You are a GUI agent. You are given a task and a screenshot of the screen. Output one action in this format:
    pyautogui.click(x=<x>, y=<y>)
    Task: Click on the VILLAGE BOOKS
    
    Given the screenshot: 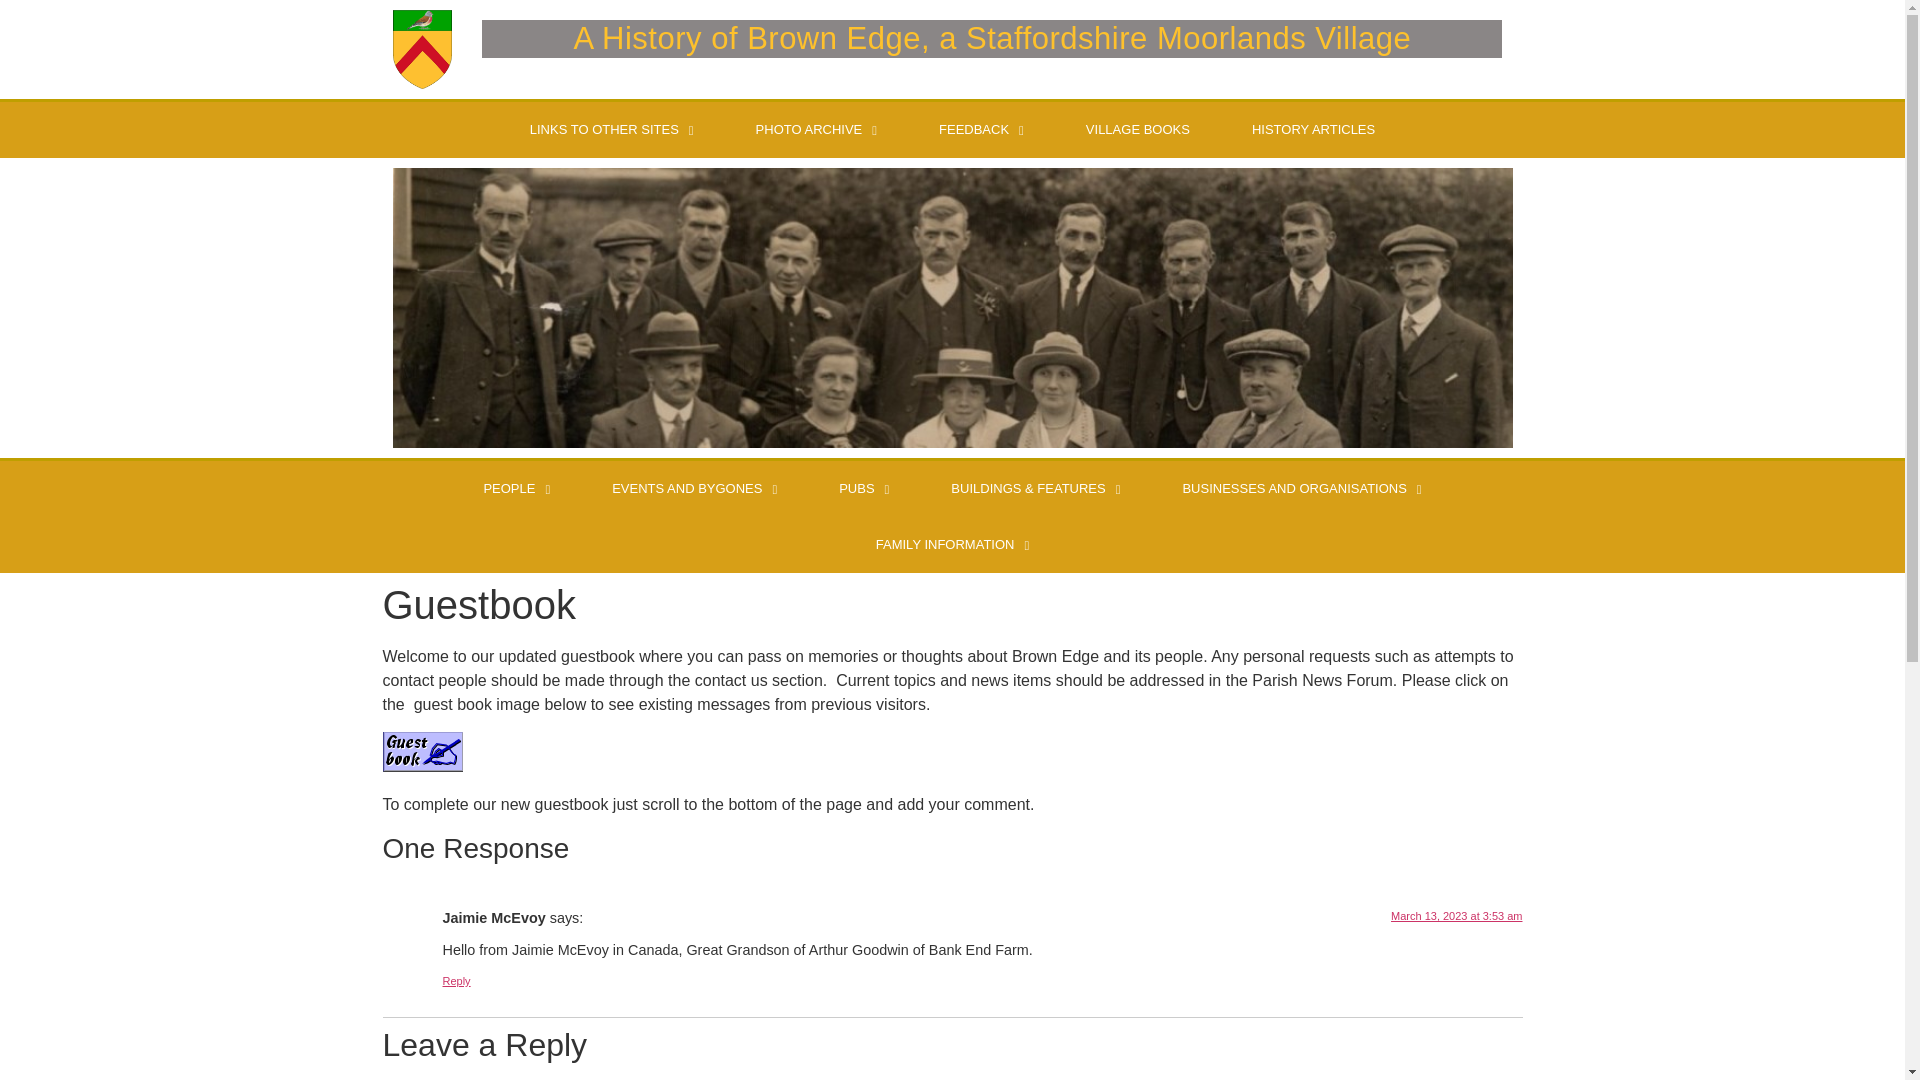 What is the action you would take?
    pyautogui.click(x=1138, y=129)
    